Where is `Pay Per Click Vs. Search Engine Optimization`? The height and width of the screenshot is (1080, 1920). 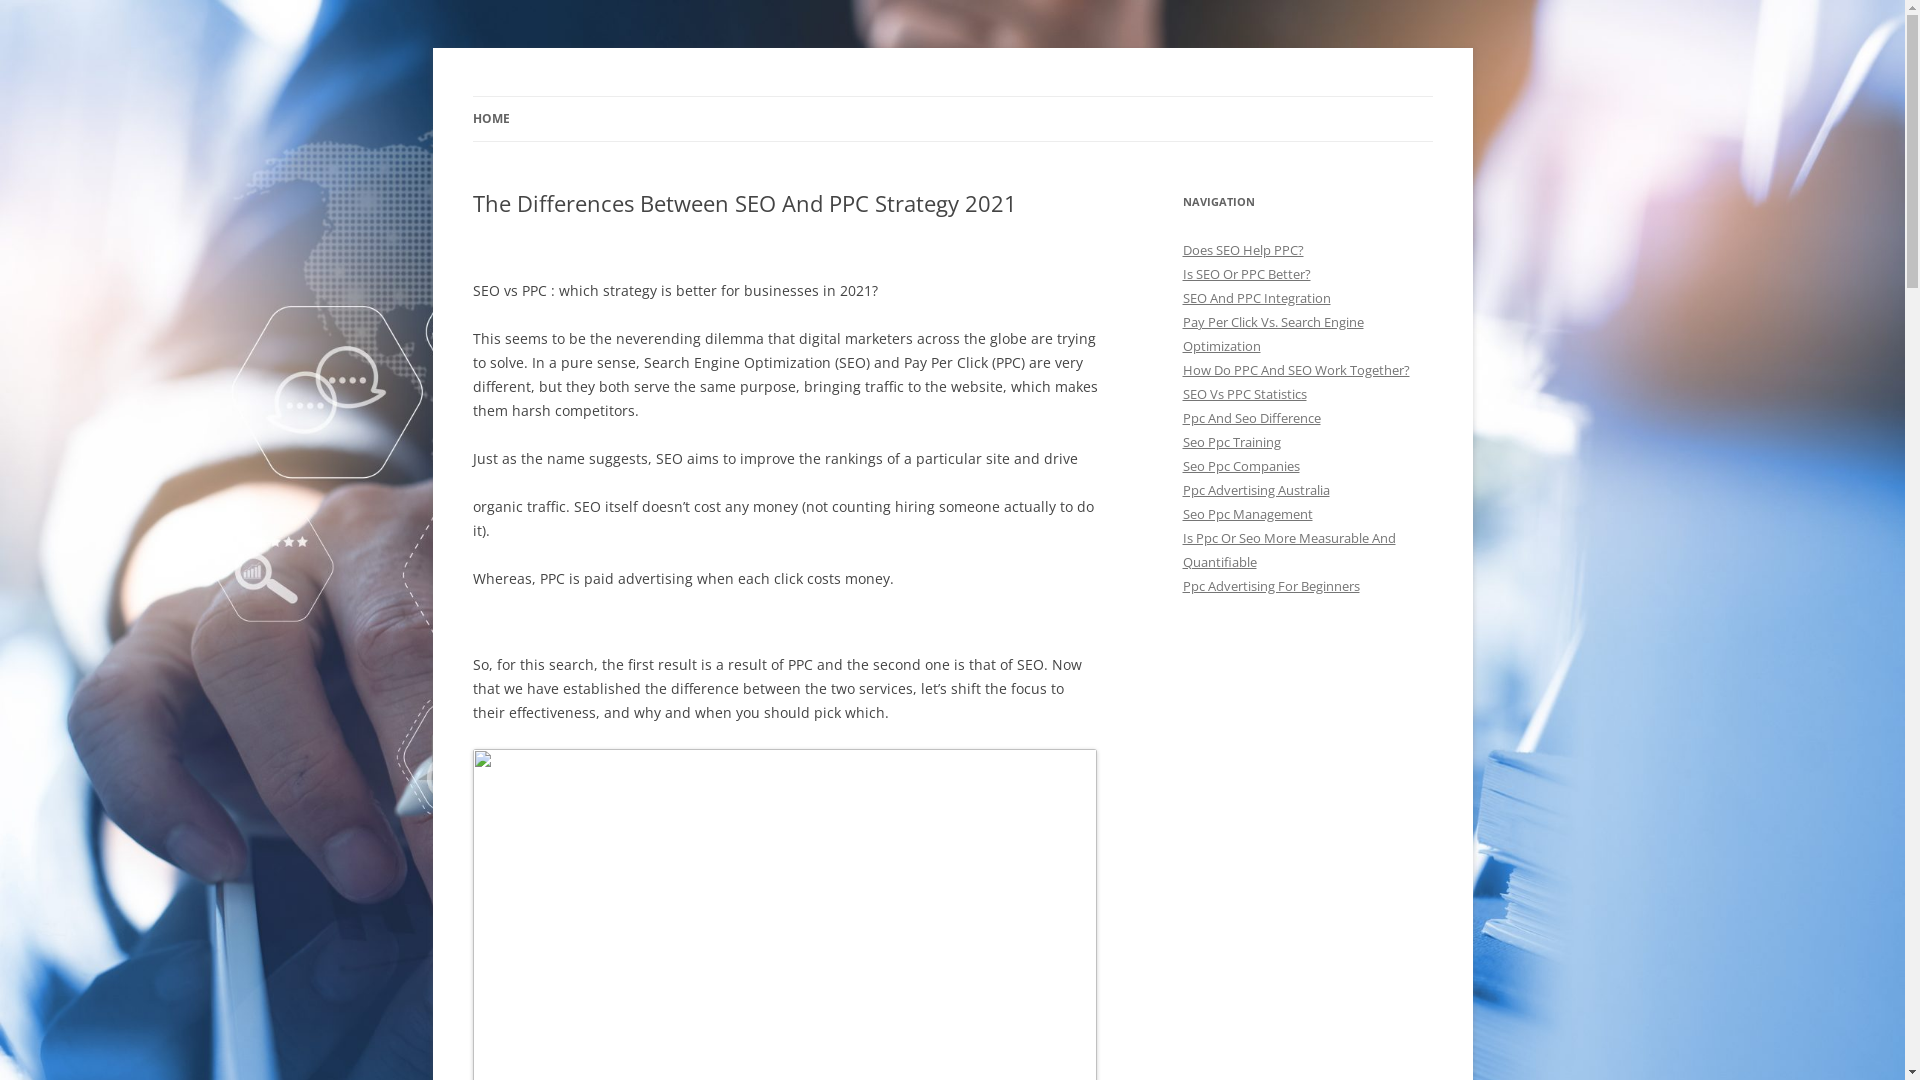 Pay Per Click Vs. Search Engine Optimization is located at coordinates (1272, 334).